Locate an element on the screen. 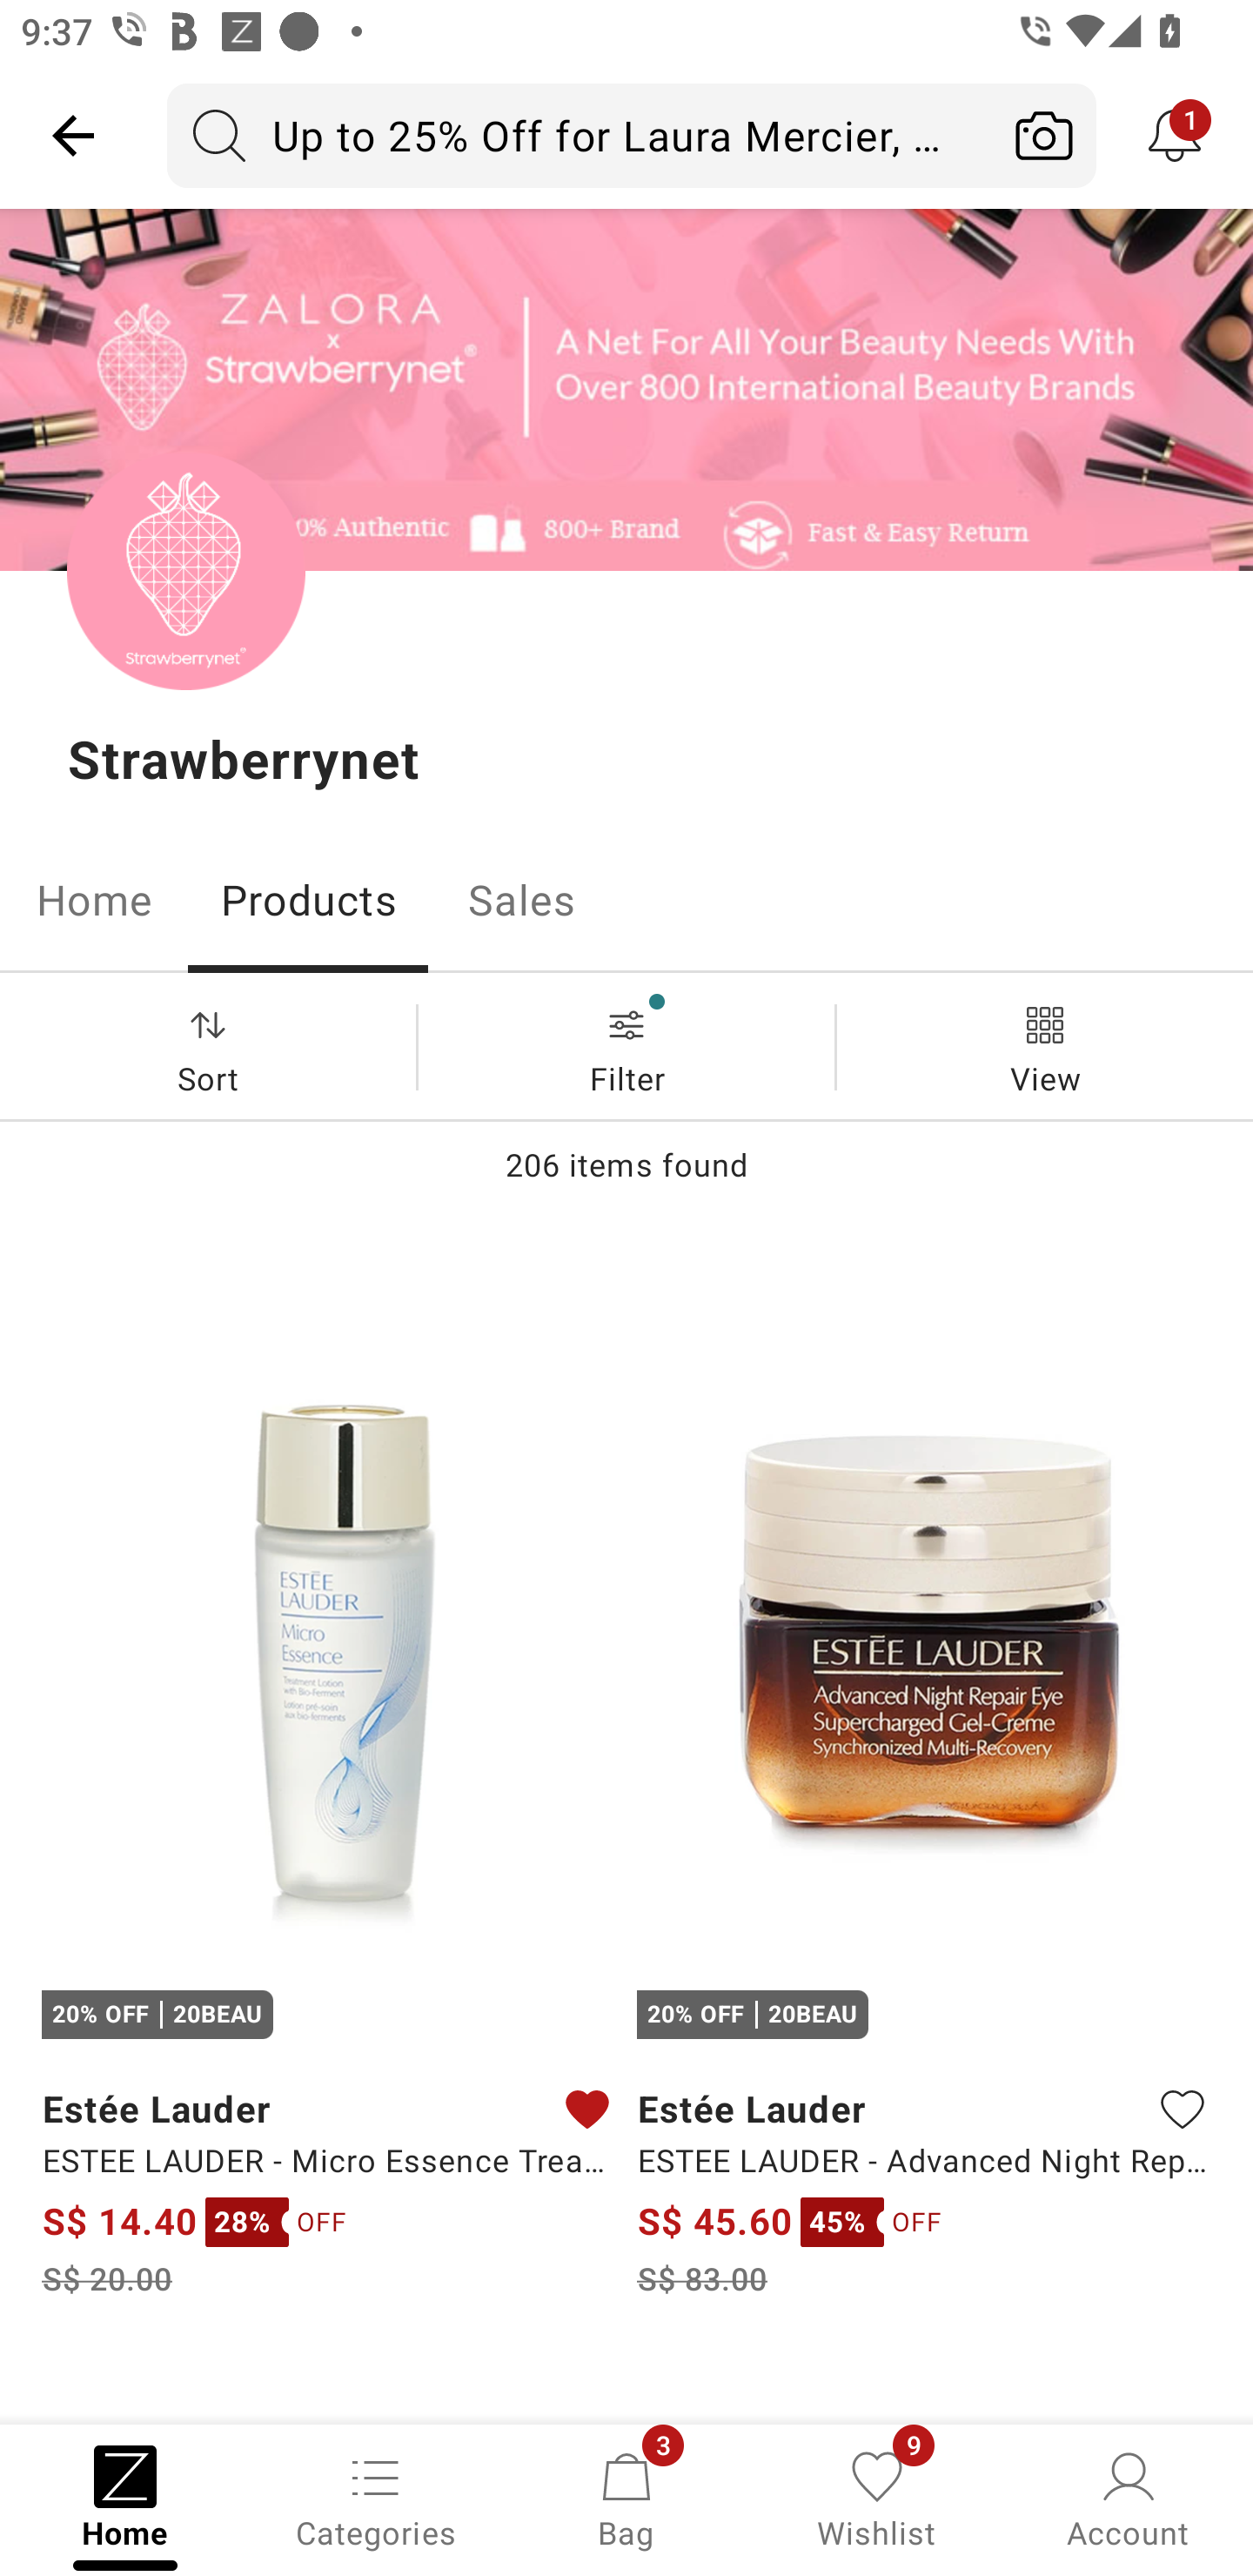  Wishlist, 9 new notifications Wishlist is located at coordinates (877, 2498).